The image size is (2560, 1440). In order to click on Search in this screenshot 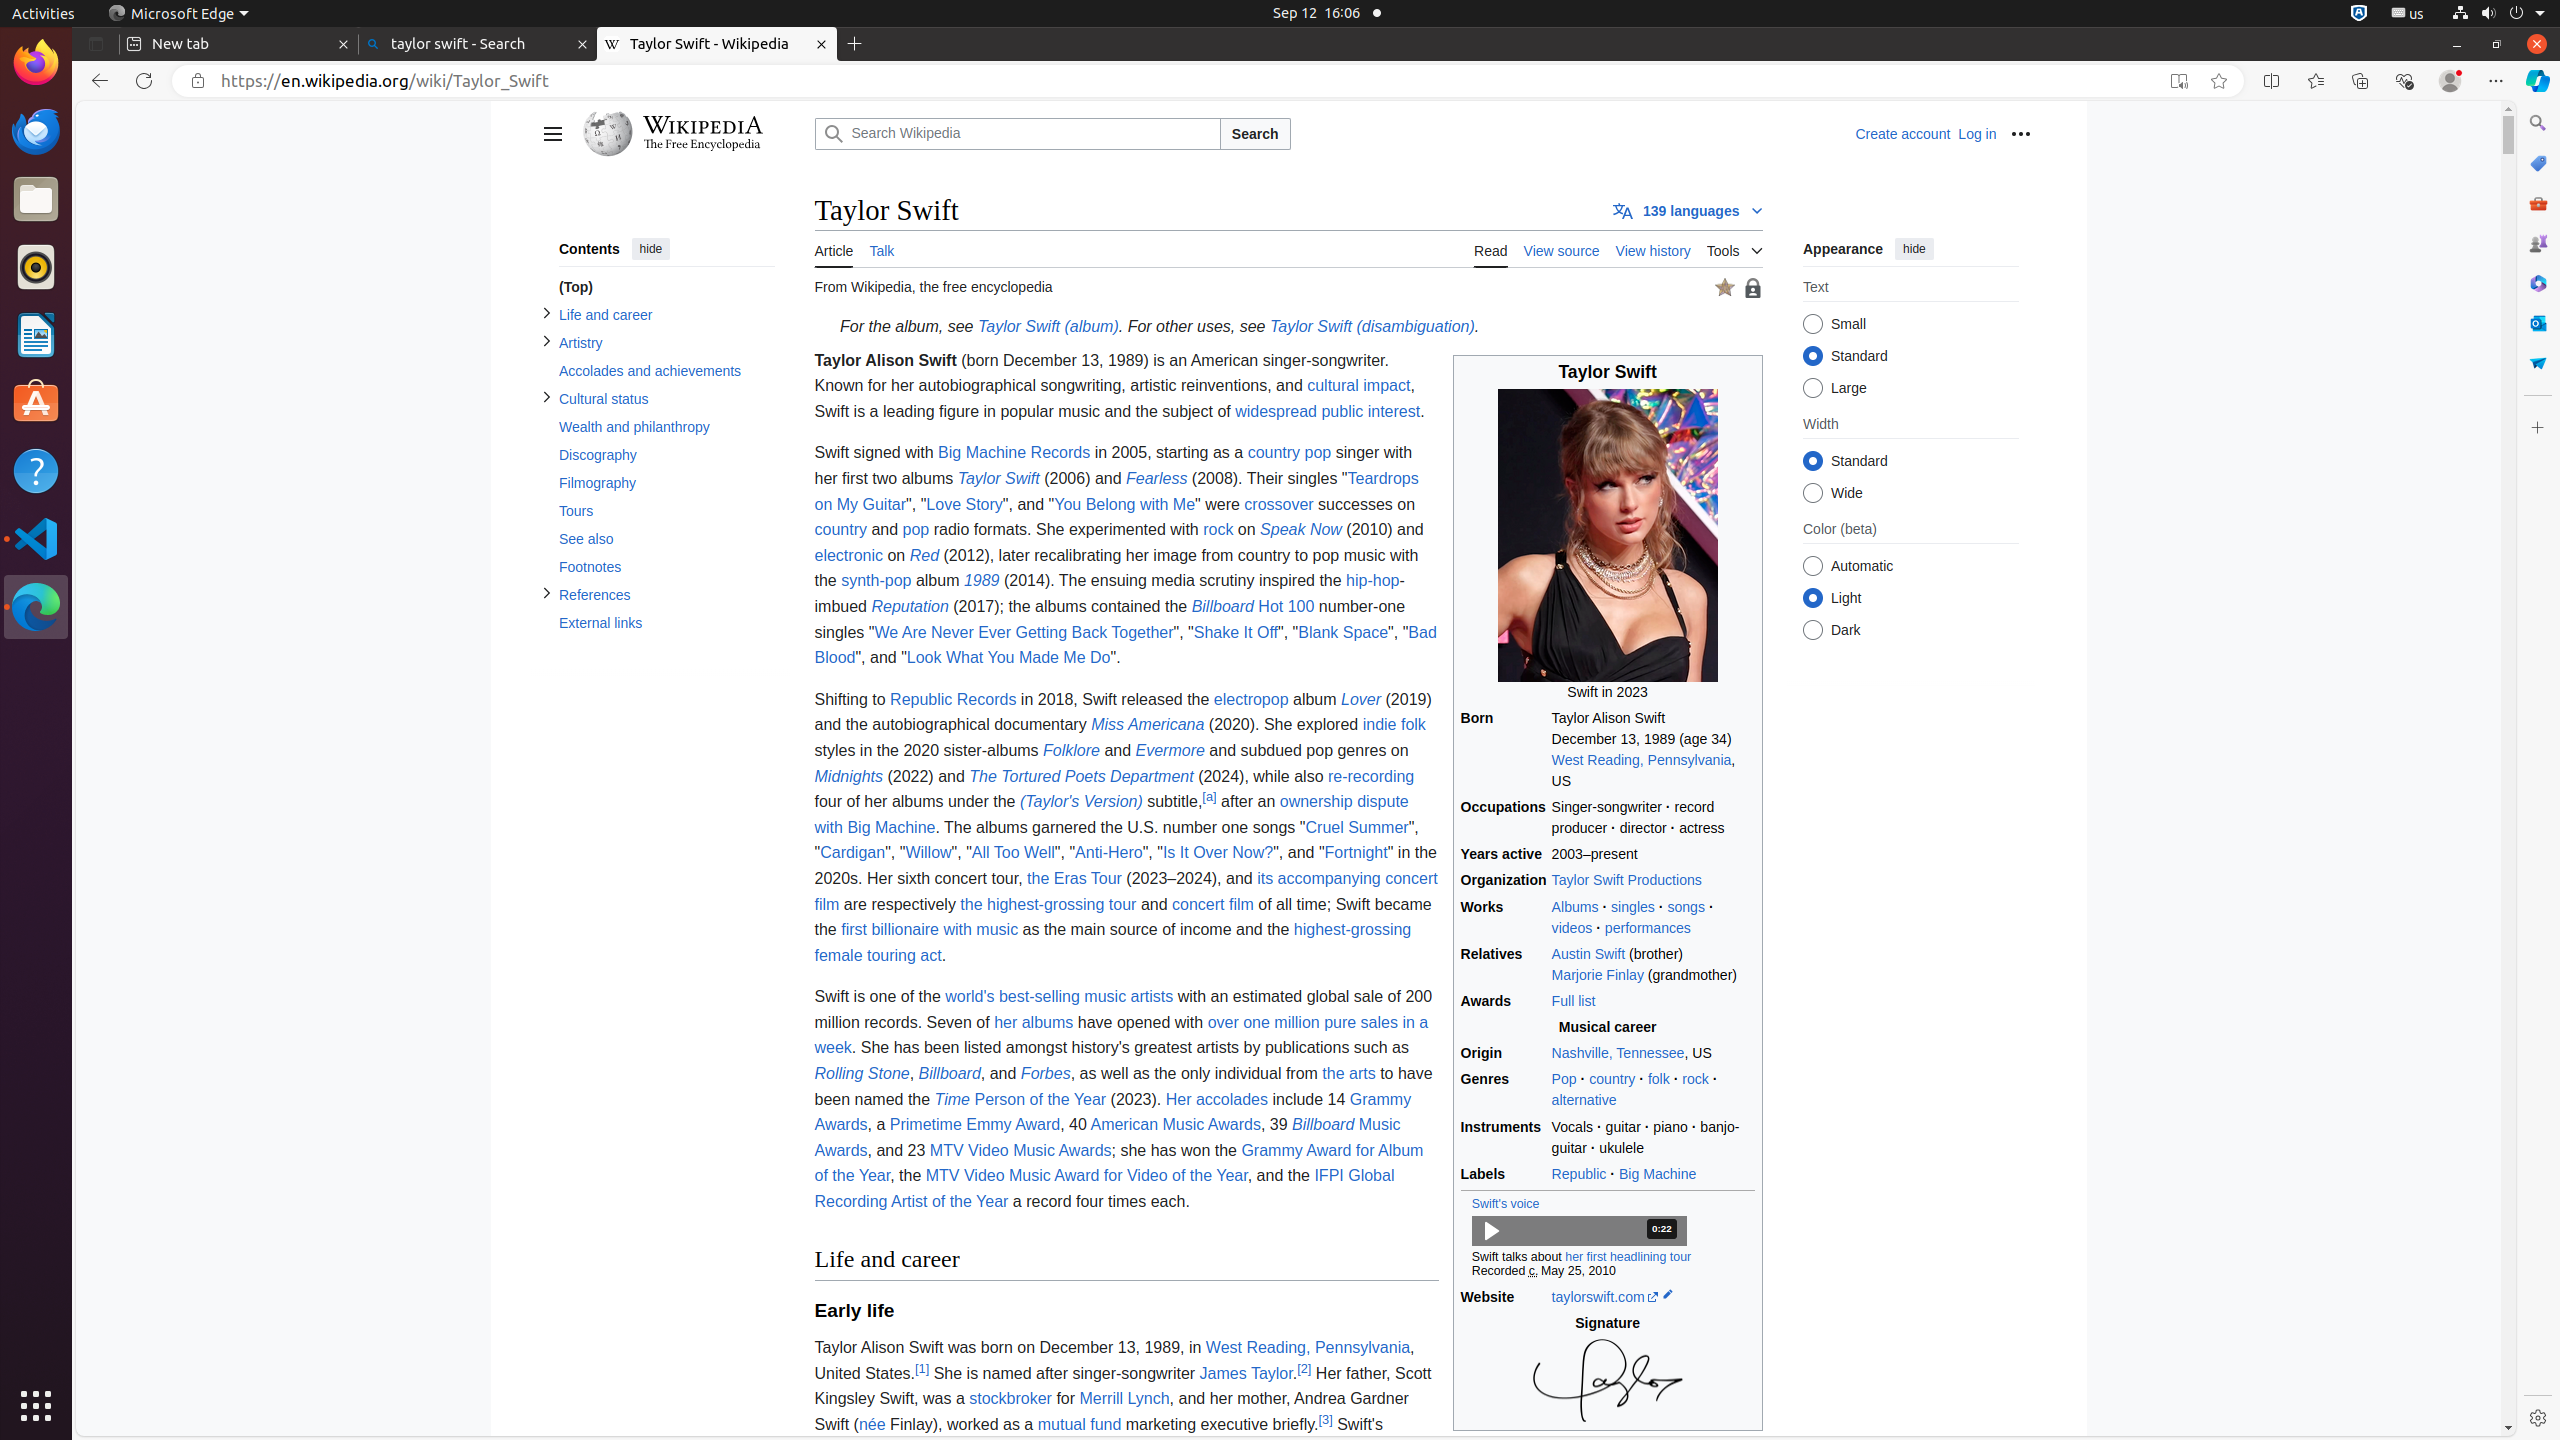, I will do `click(1255, 134)`.